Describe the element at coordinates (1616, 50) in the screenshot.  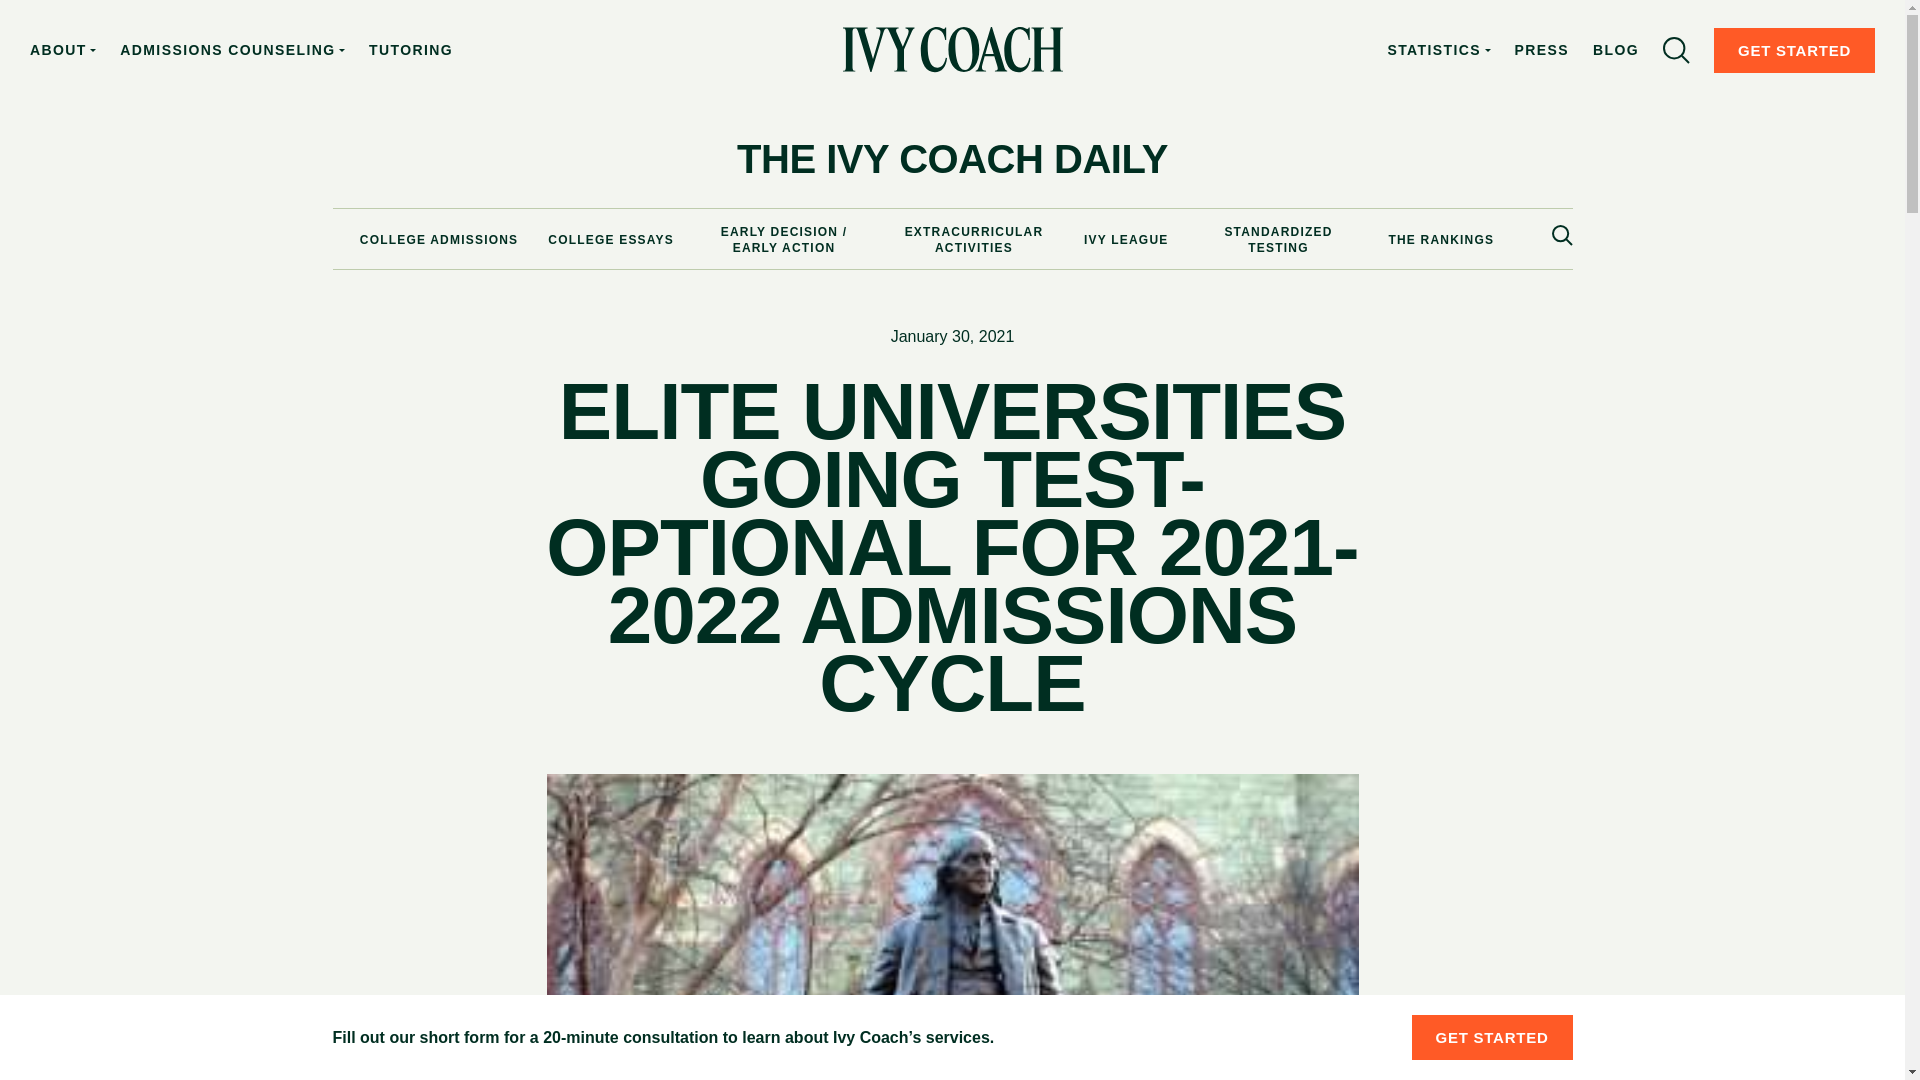
I see `BLOG` at that location.